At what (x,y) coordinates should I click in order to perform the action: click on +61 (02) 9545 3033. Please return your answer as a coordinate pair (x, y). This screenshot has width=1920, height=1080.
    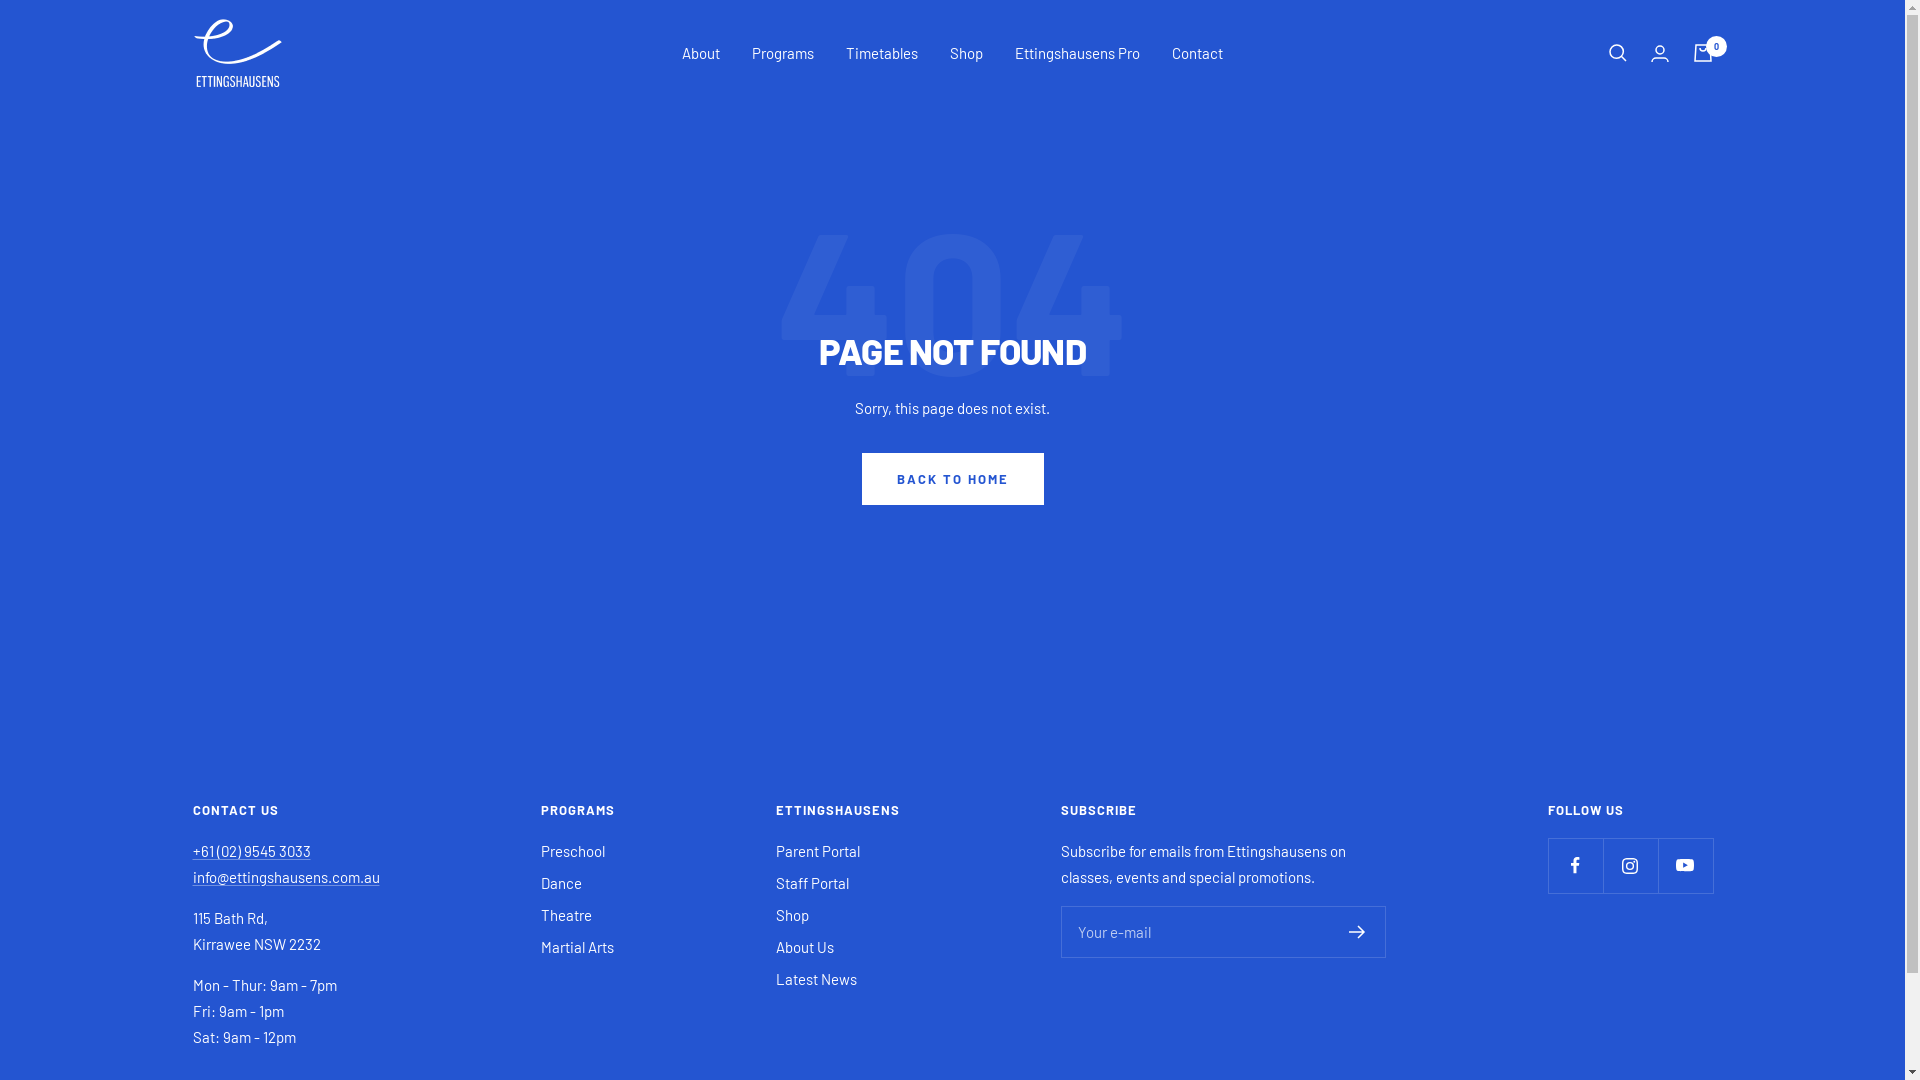
    Looking at the image, I should click on (251, 851).